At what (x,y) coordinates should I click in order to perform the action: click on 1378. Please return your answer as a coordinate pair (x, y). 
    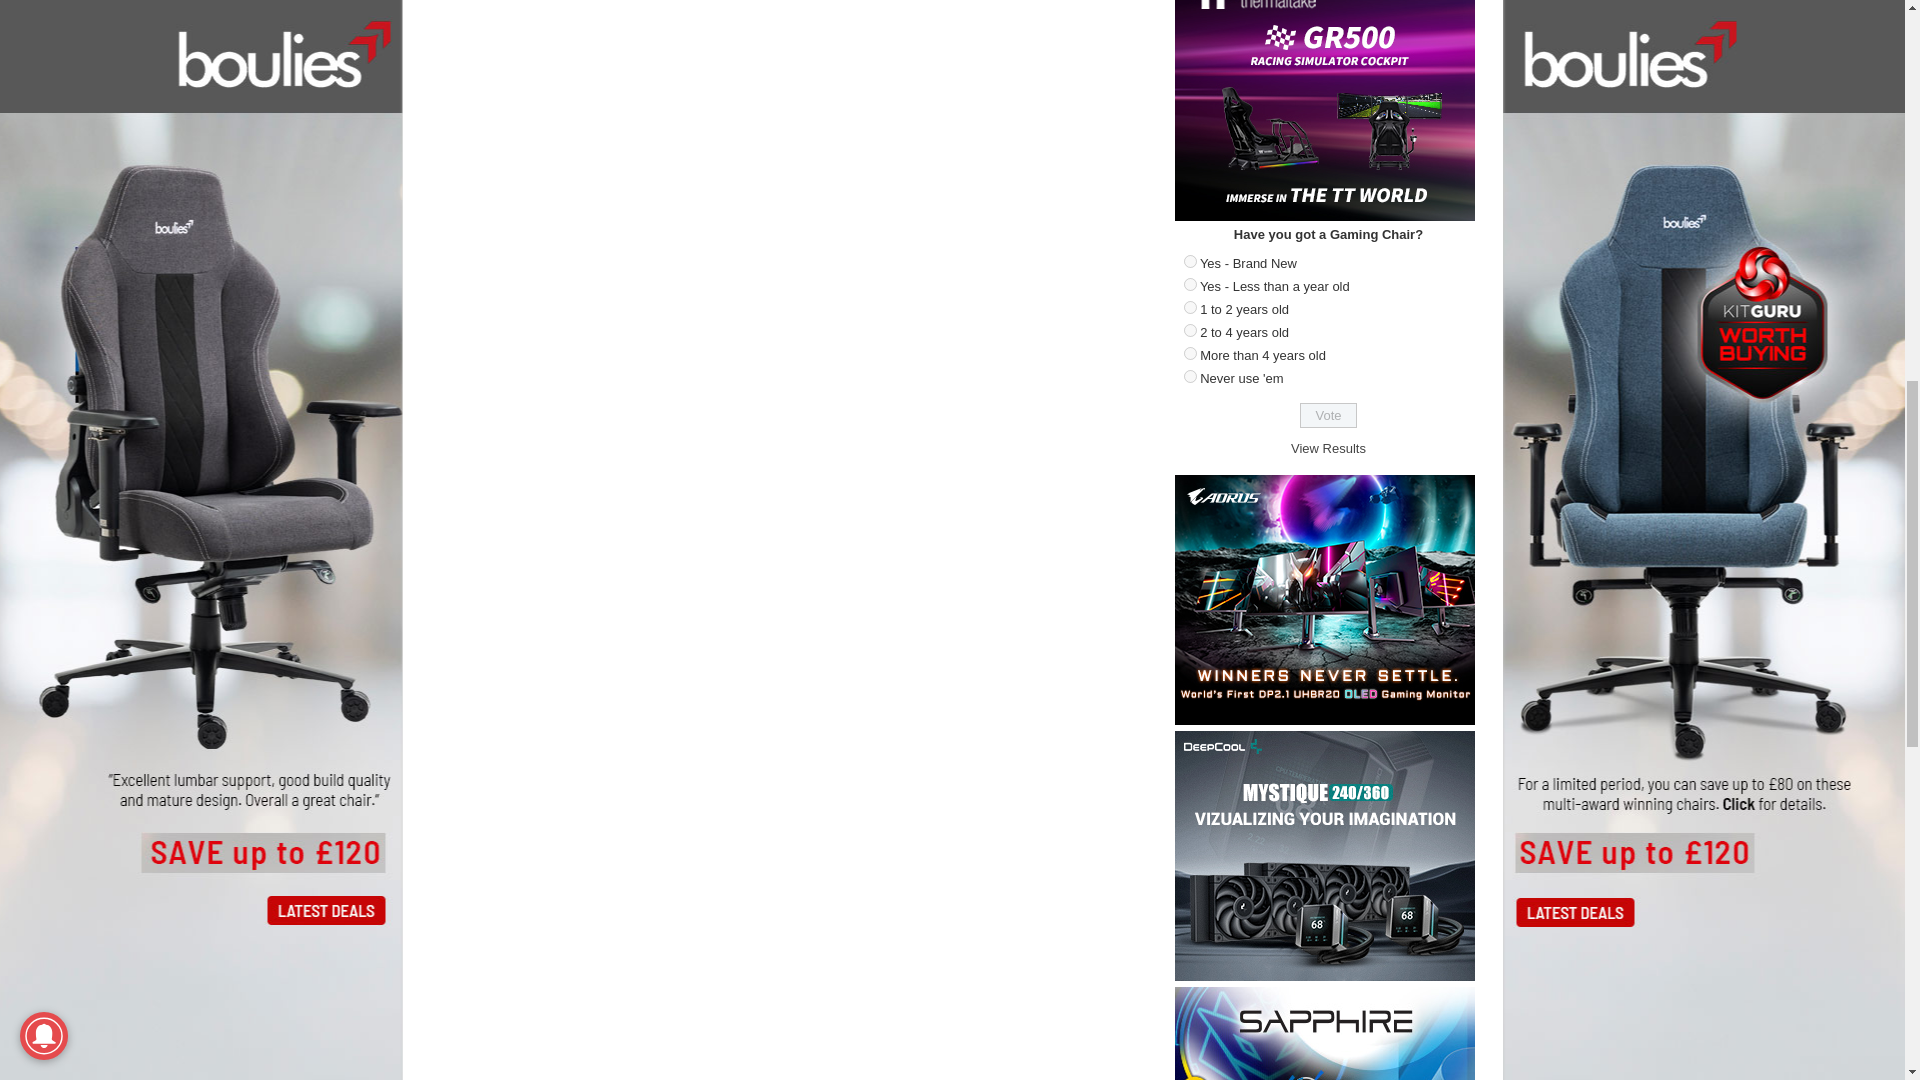
    Looking at the image, I should click on (1190, 376).